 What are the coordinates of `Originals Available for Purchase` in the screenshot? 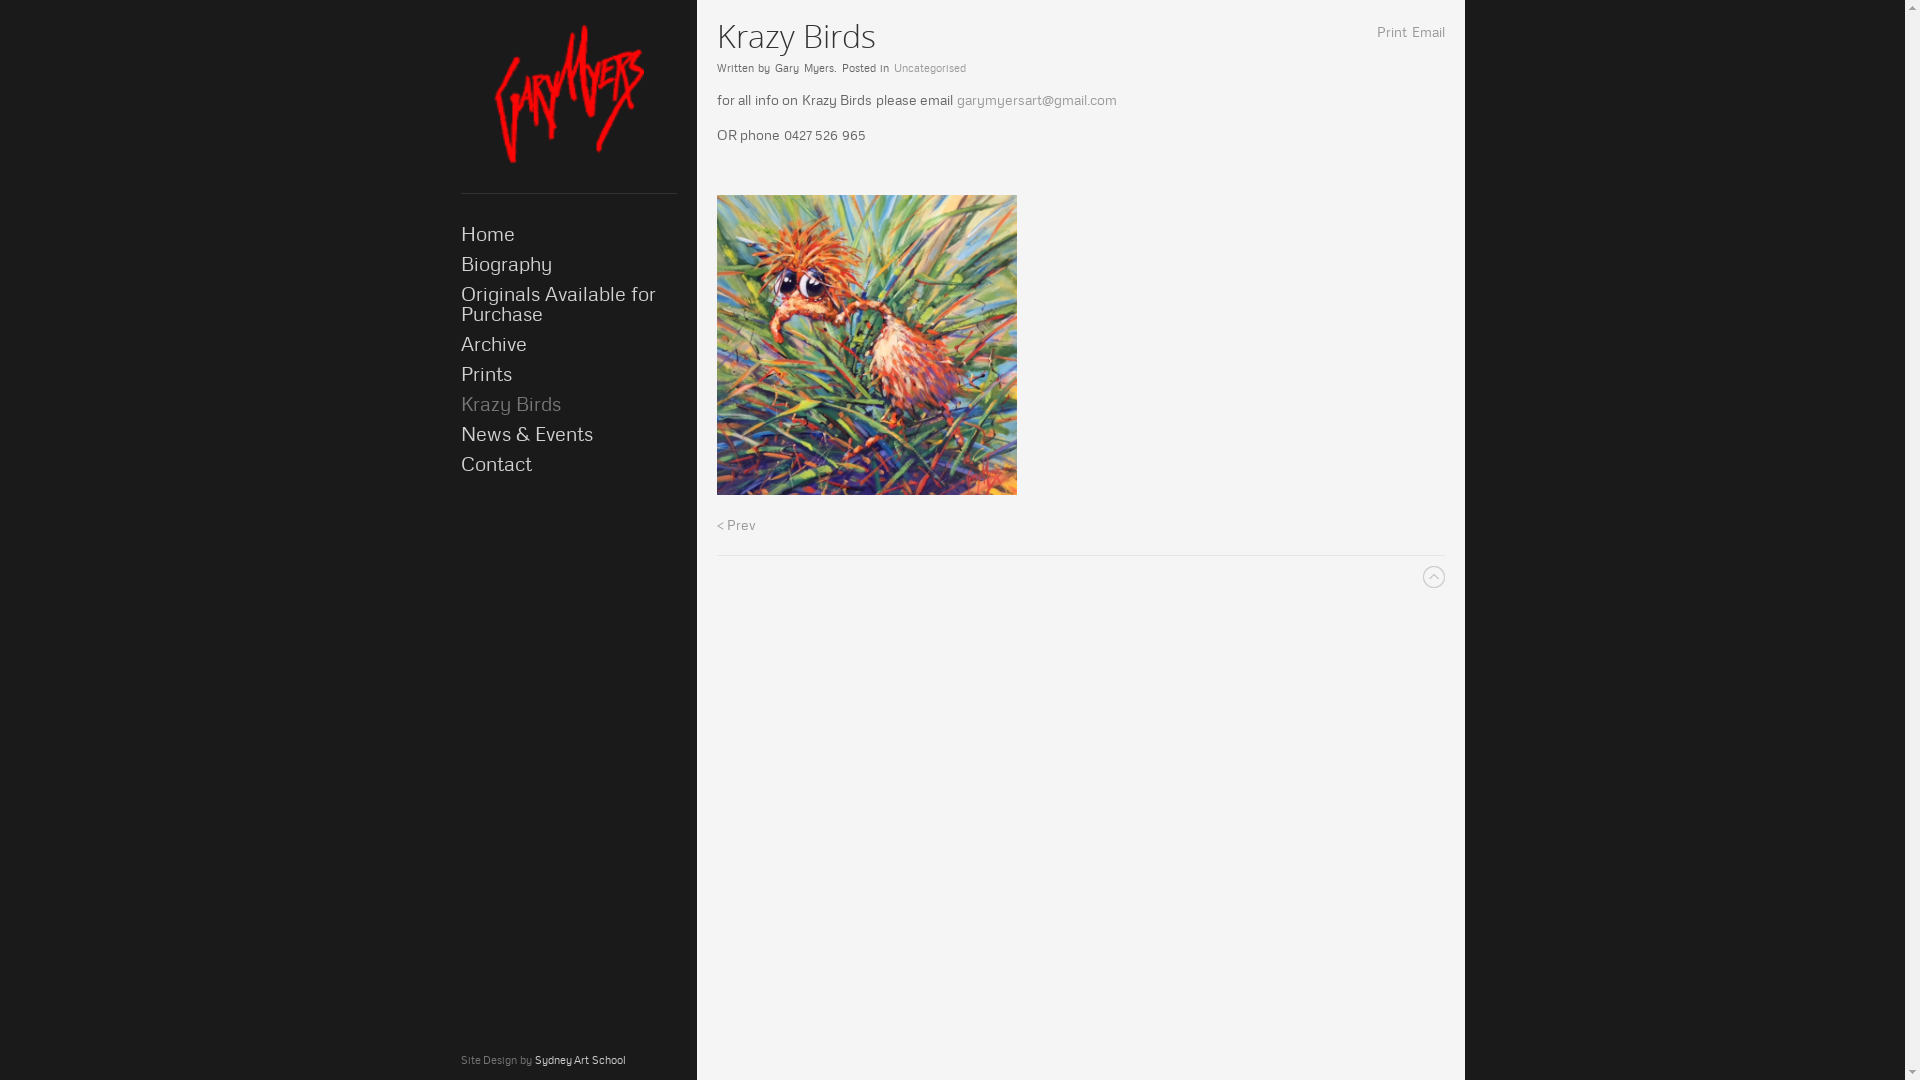 It's located at (568, 304).